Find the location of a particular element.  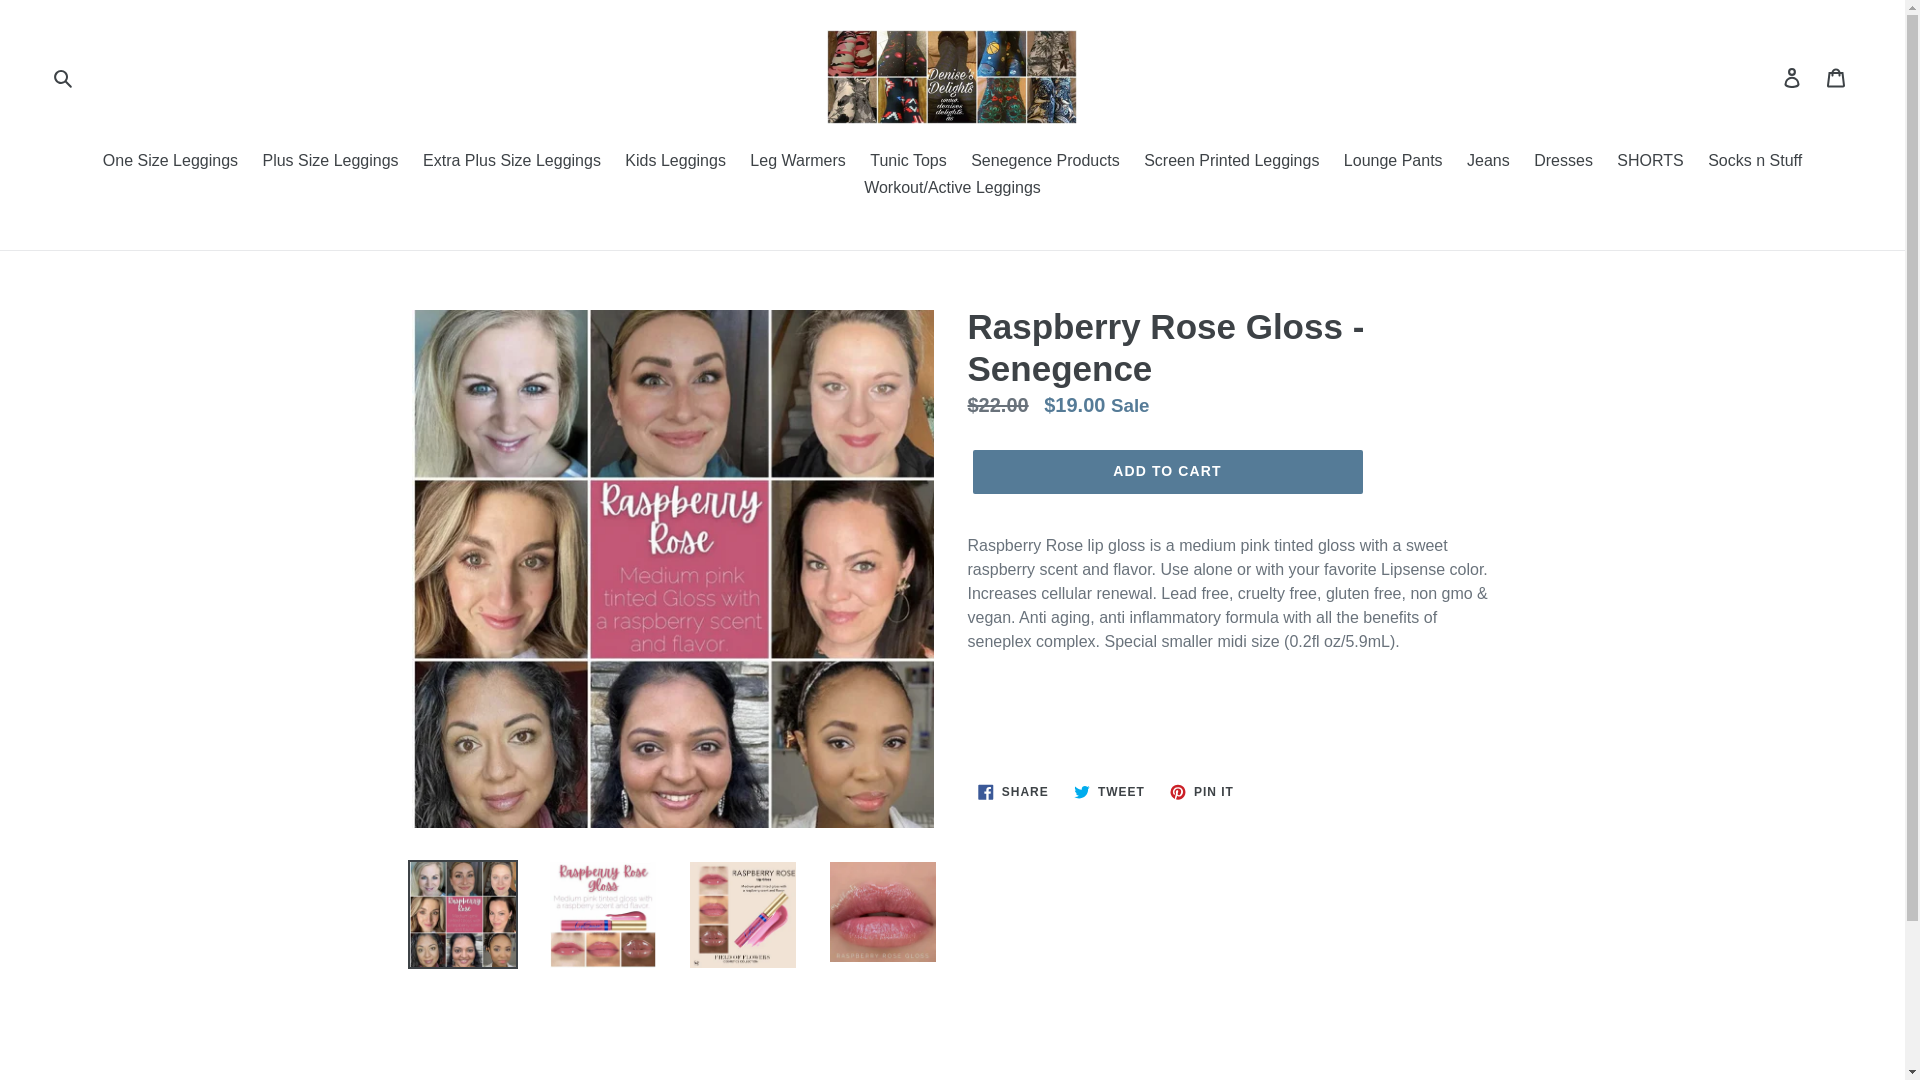

Tunic Tops is located at coordinates (908, 162).